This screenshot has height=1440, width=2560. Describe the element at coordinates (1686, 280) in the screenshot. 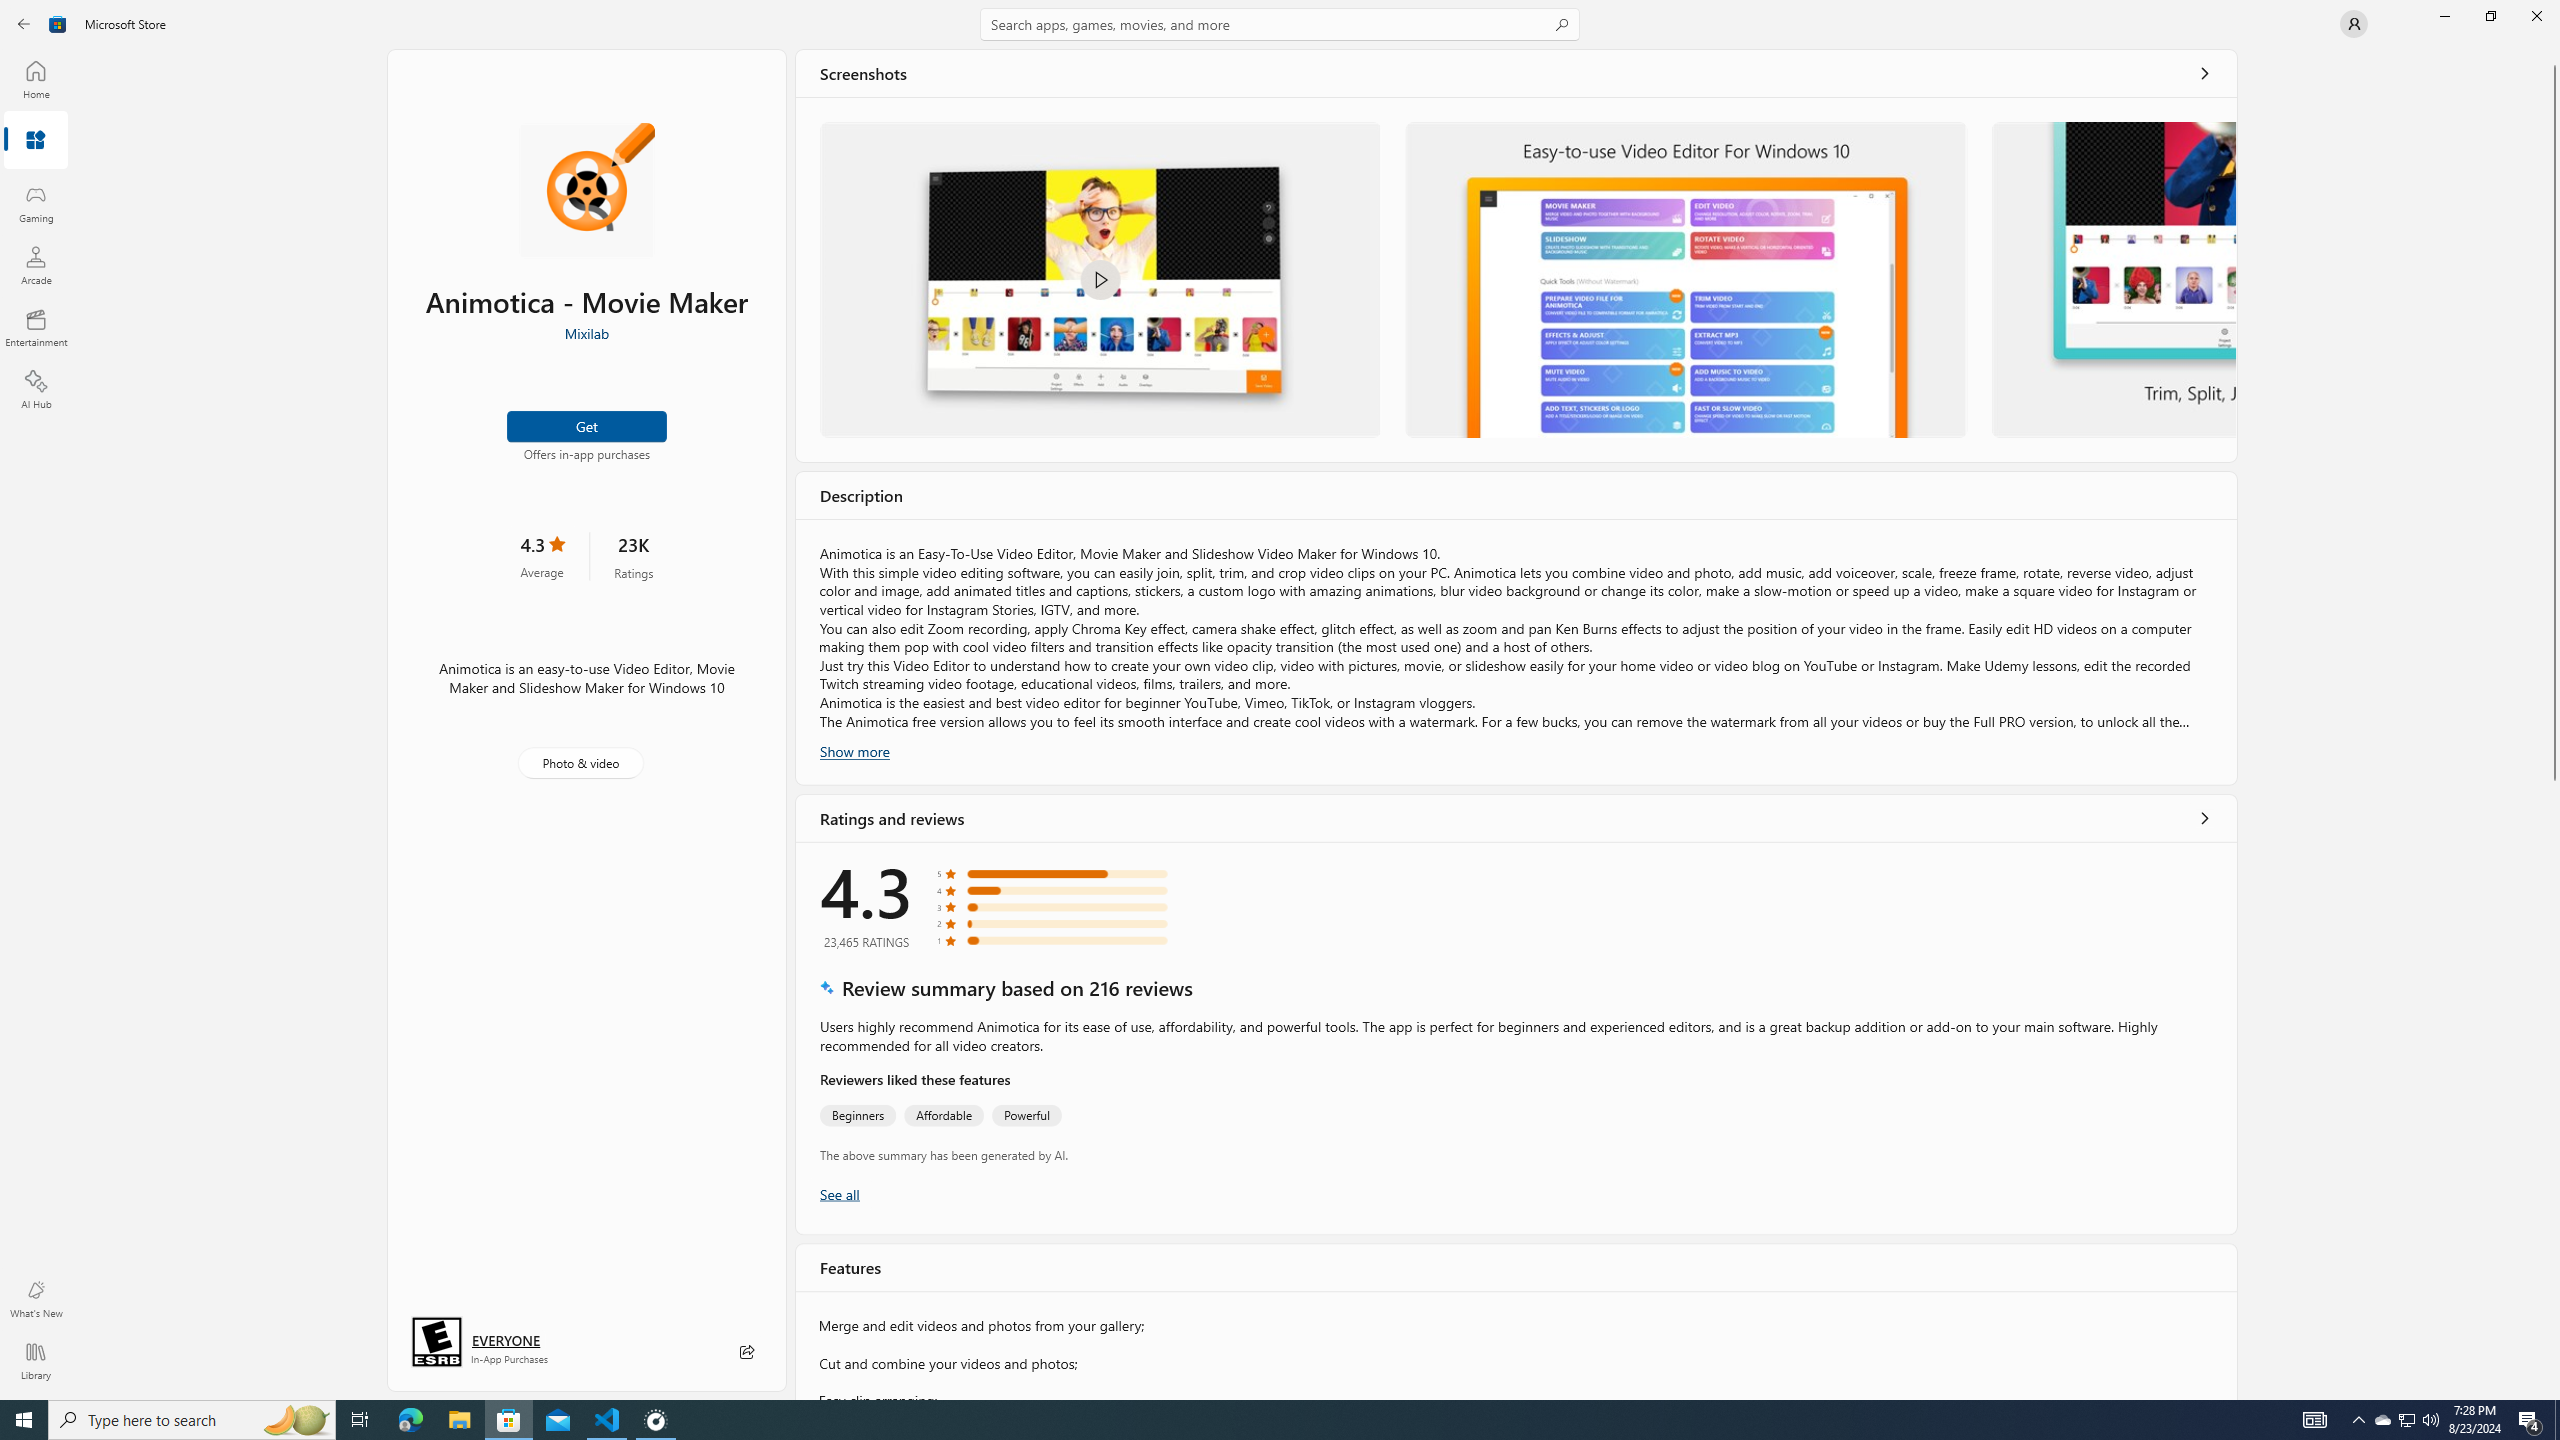

I see `Animotica is an easy-to-use video editor for Windows 10` at that location.